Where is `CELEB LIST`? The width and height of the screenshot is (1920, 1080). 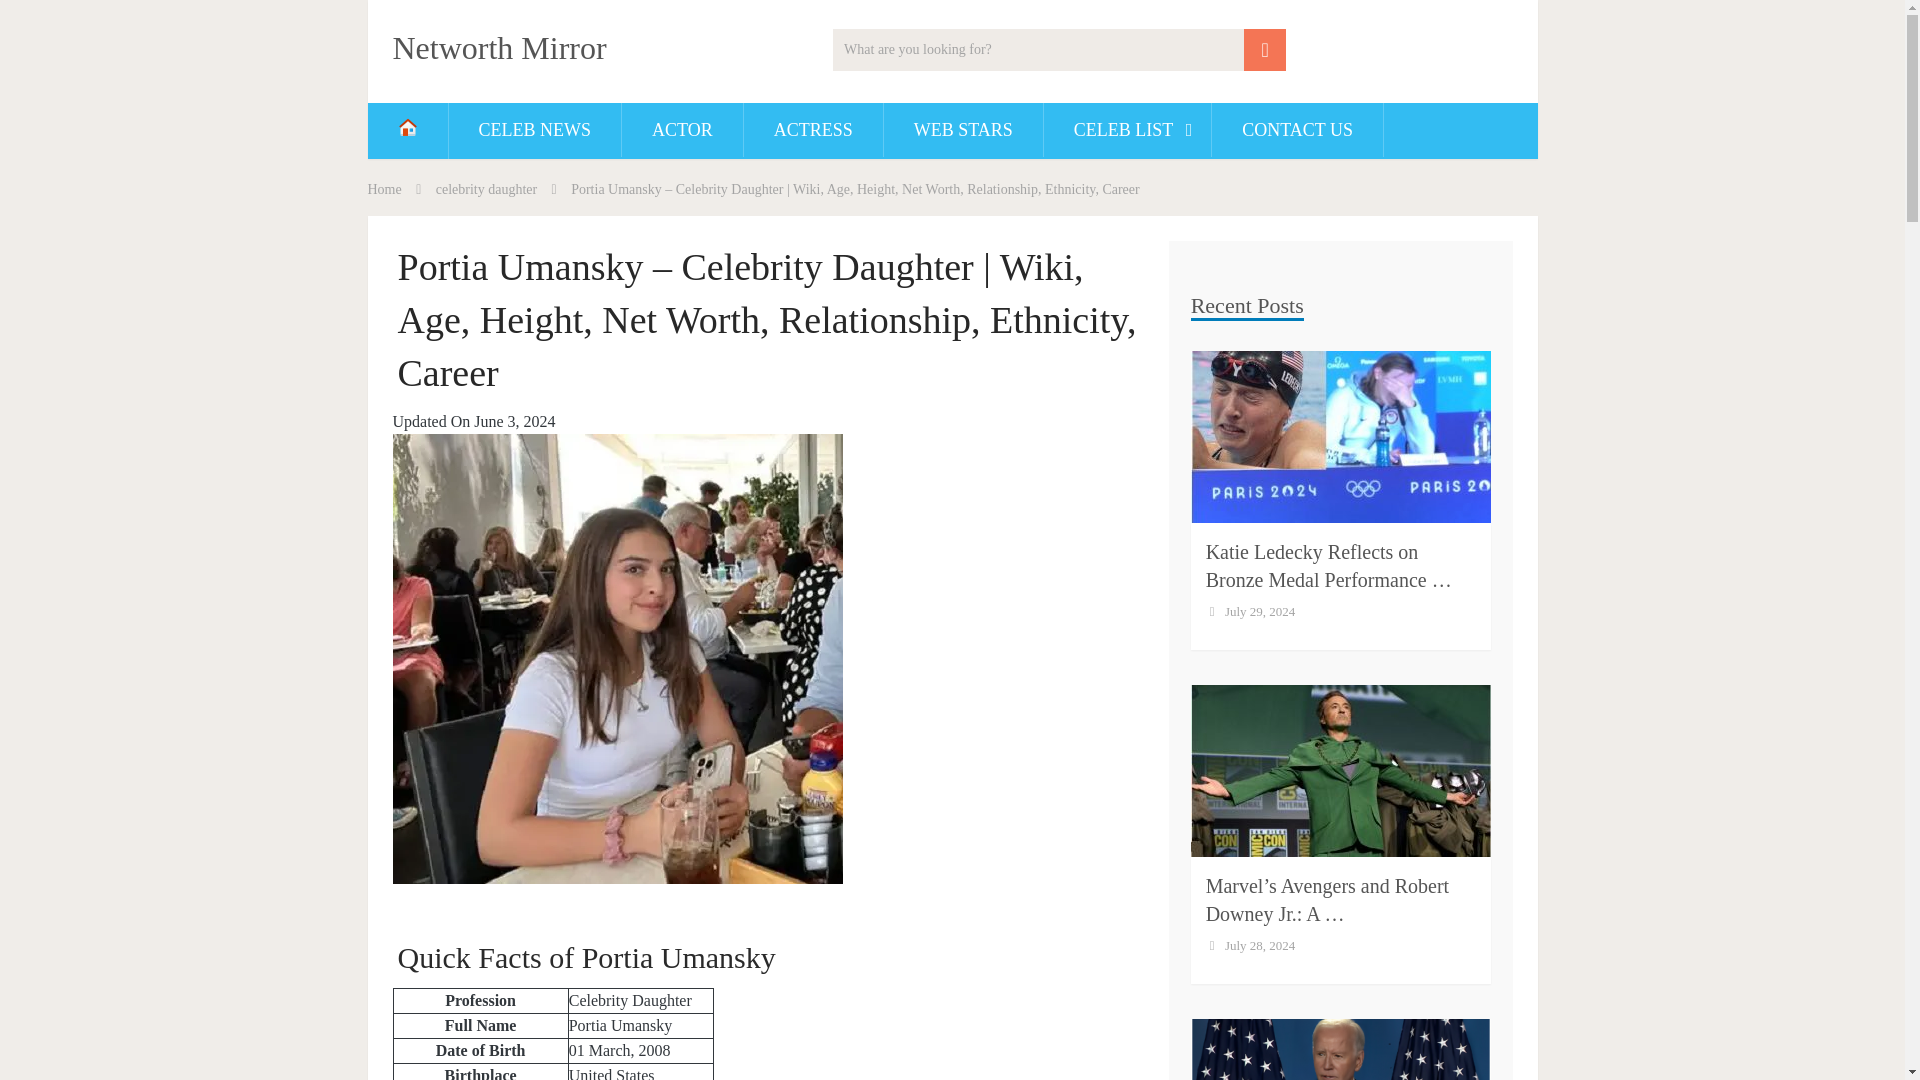
CELEB LIST is located at coordinates (1128, 129).